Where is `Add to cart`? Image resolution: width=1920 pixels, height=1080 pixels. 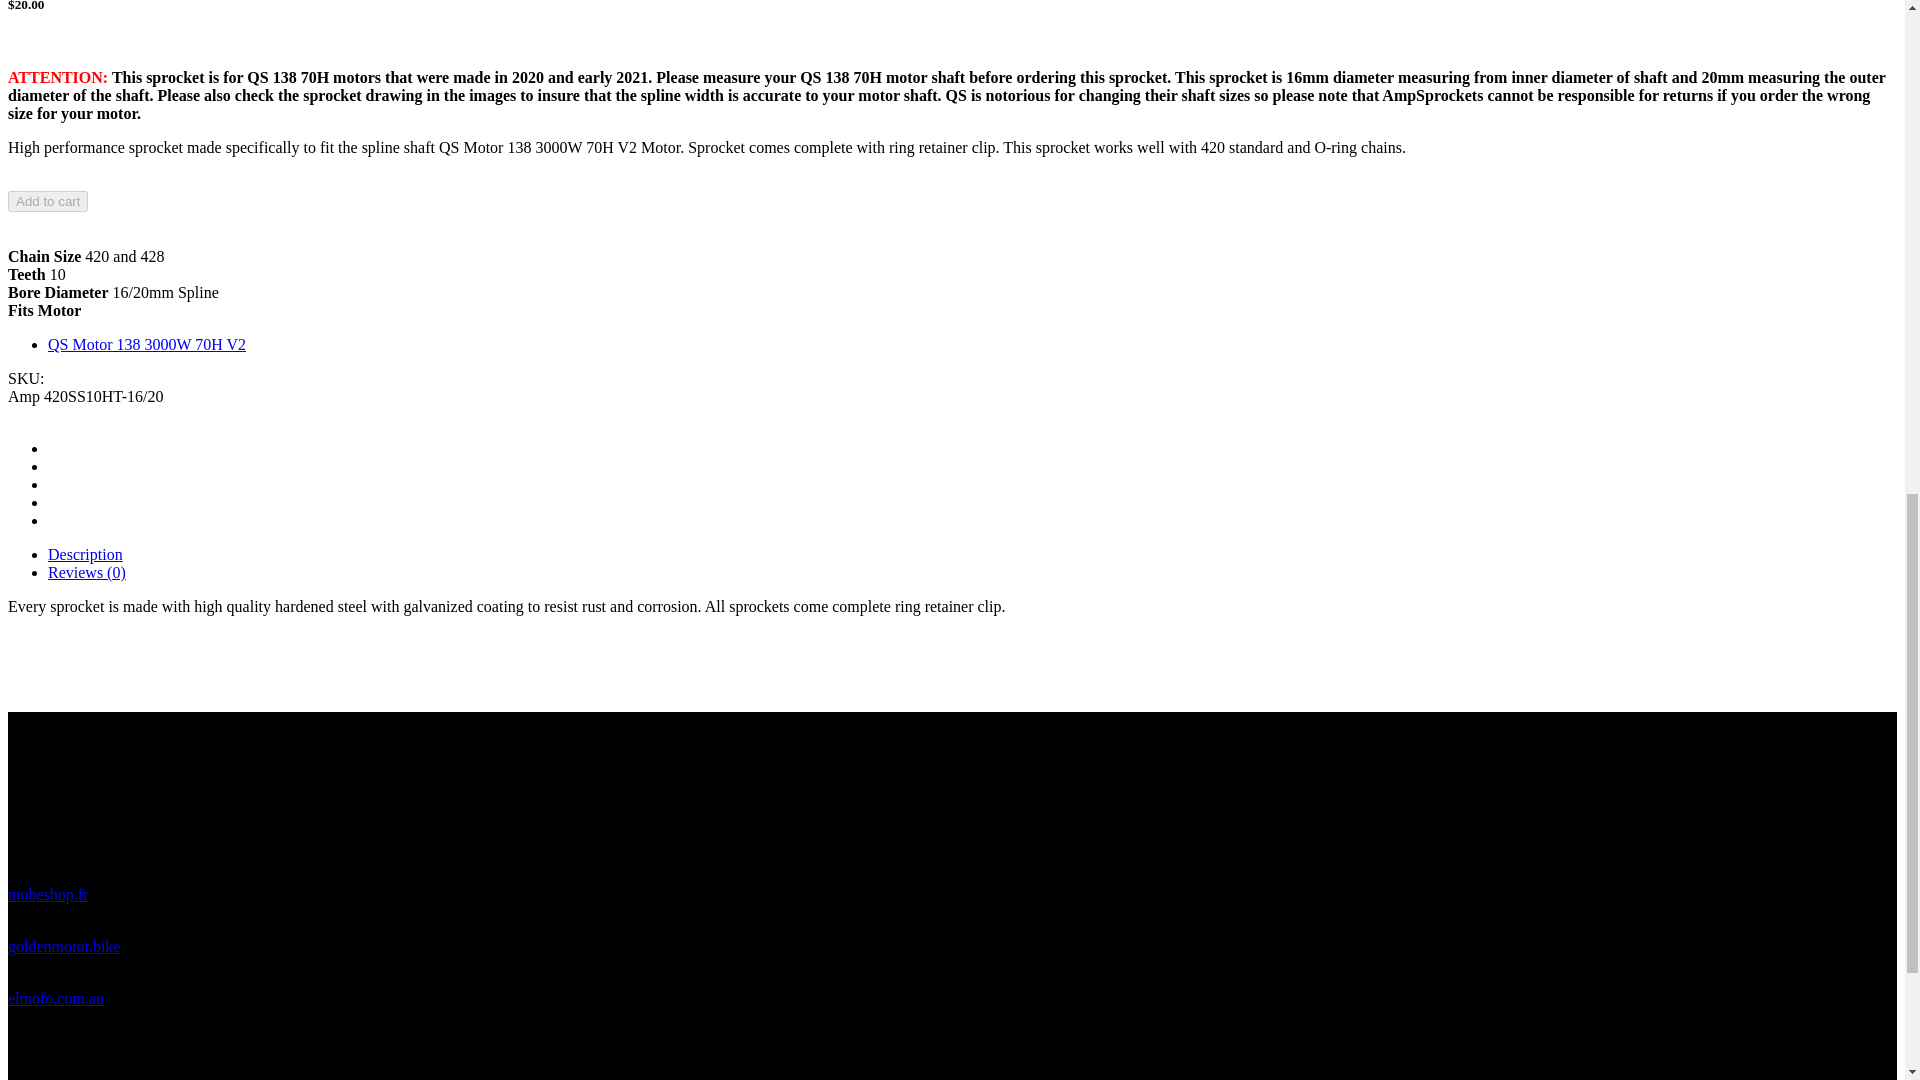
Add to cart is located at coordinates (48, 201).